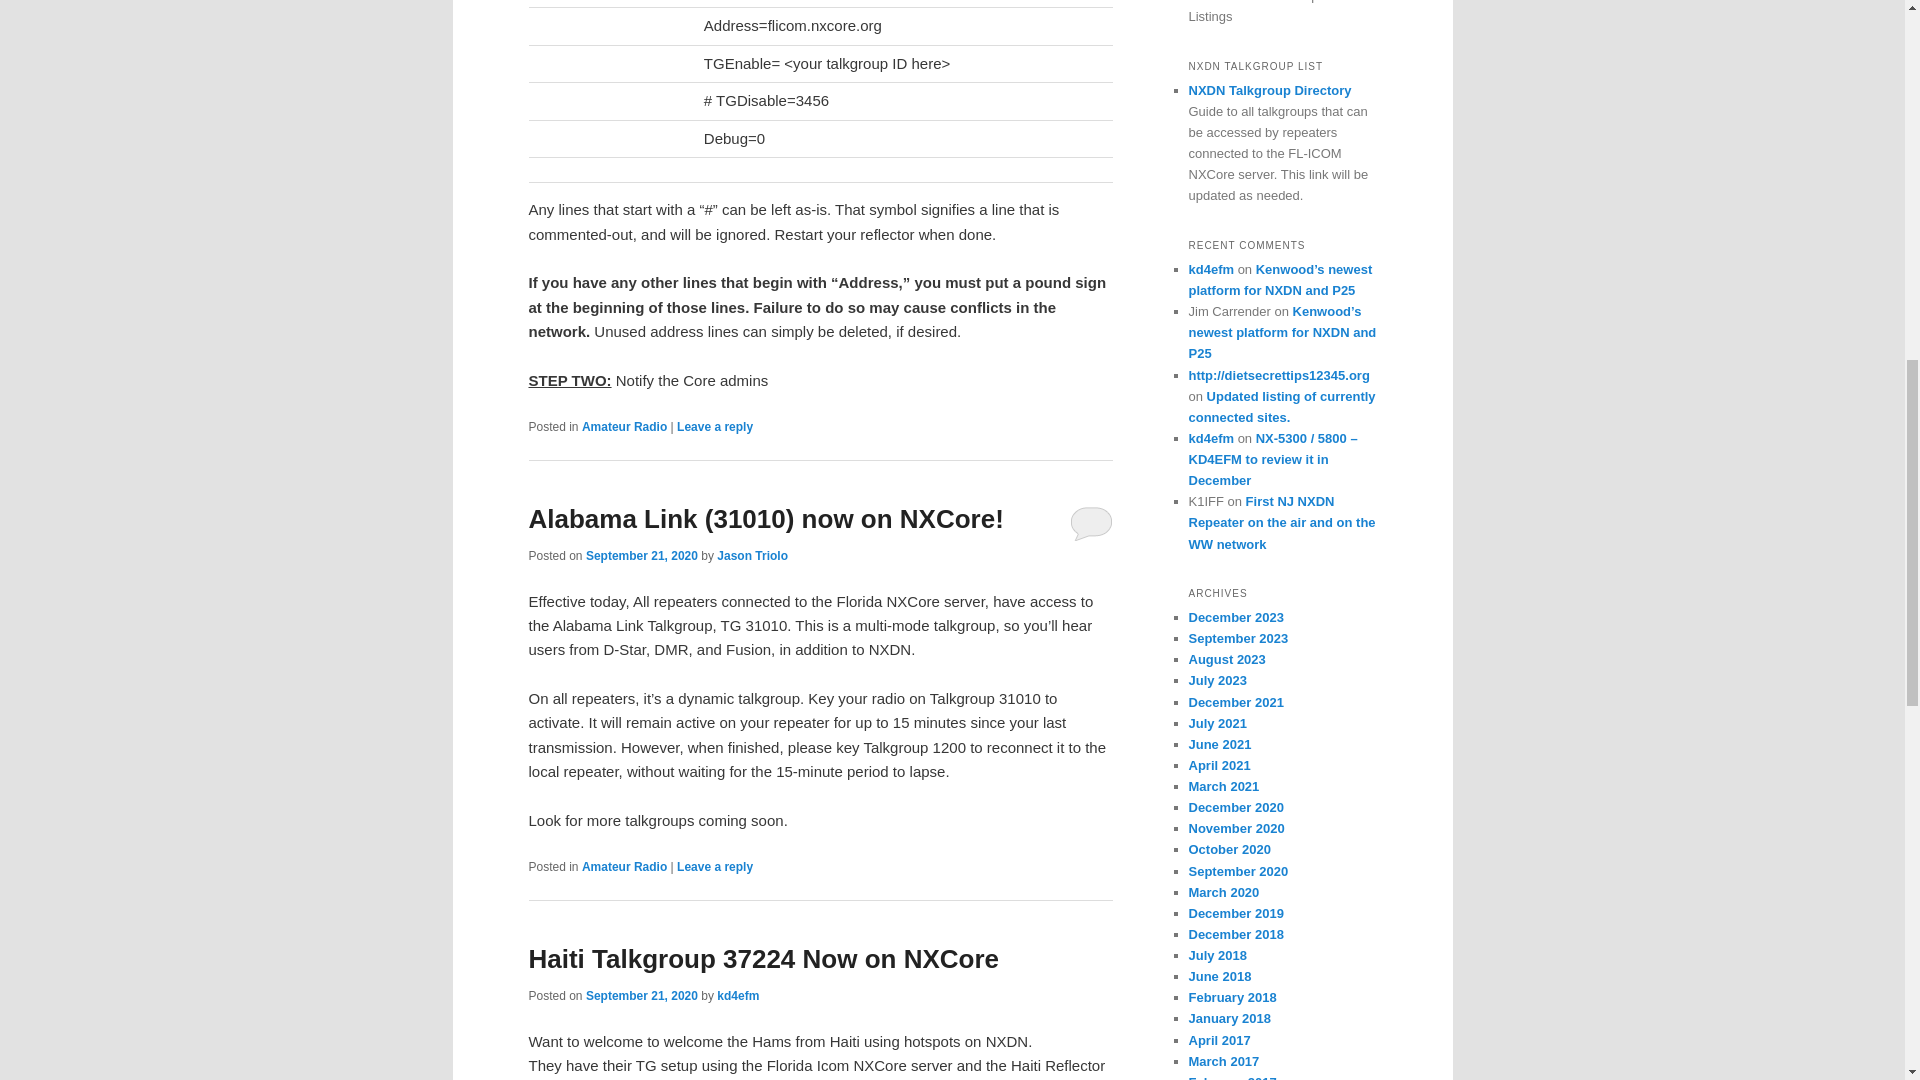  I want to click on NXDN Talkgroup Directory, so click(1270, 90).